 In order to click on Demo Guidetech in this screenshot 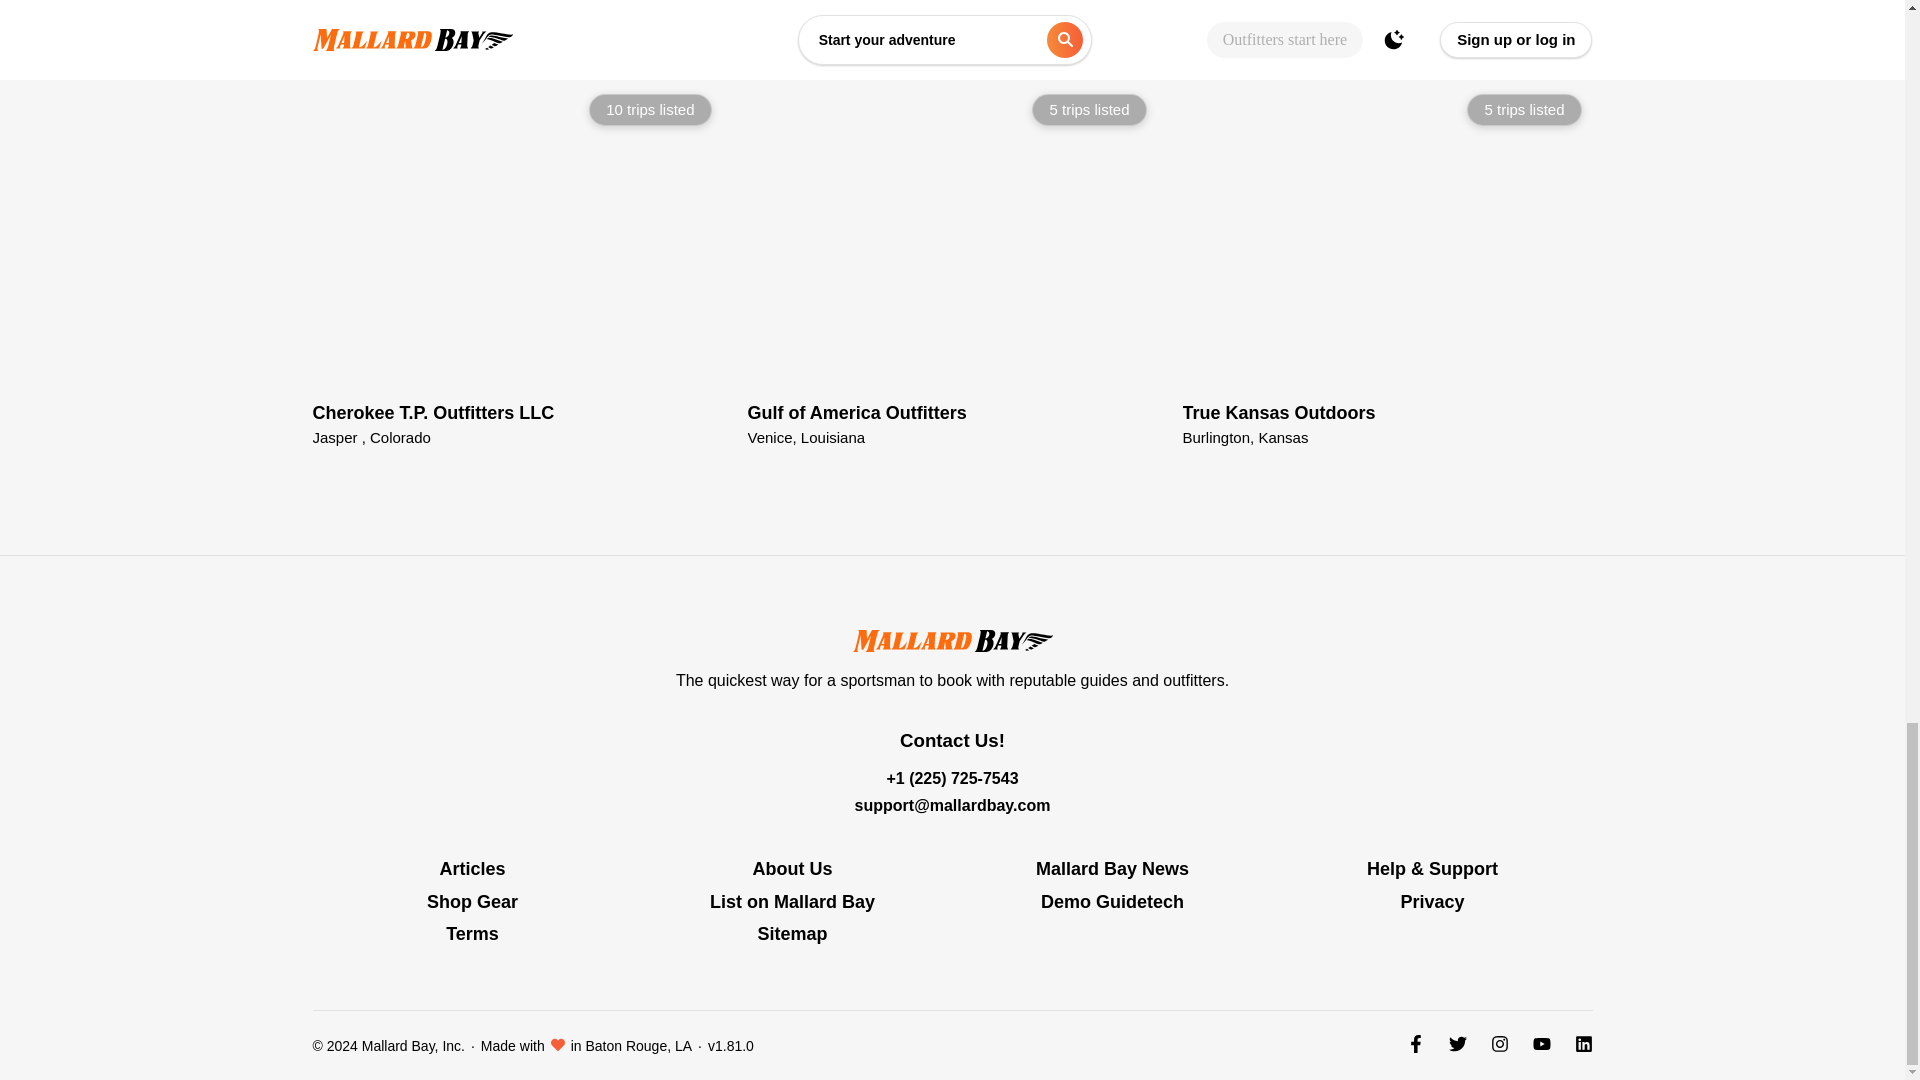, I will do `click(1388, 264)`.